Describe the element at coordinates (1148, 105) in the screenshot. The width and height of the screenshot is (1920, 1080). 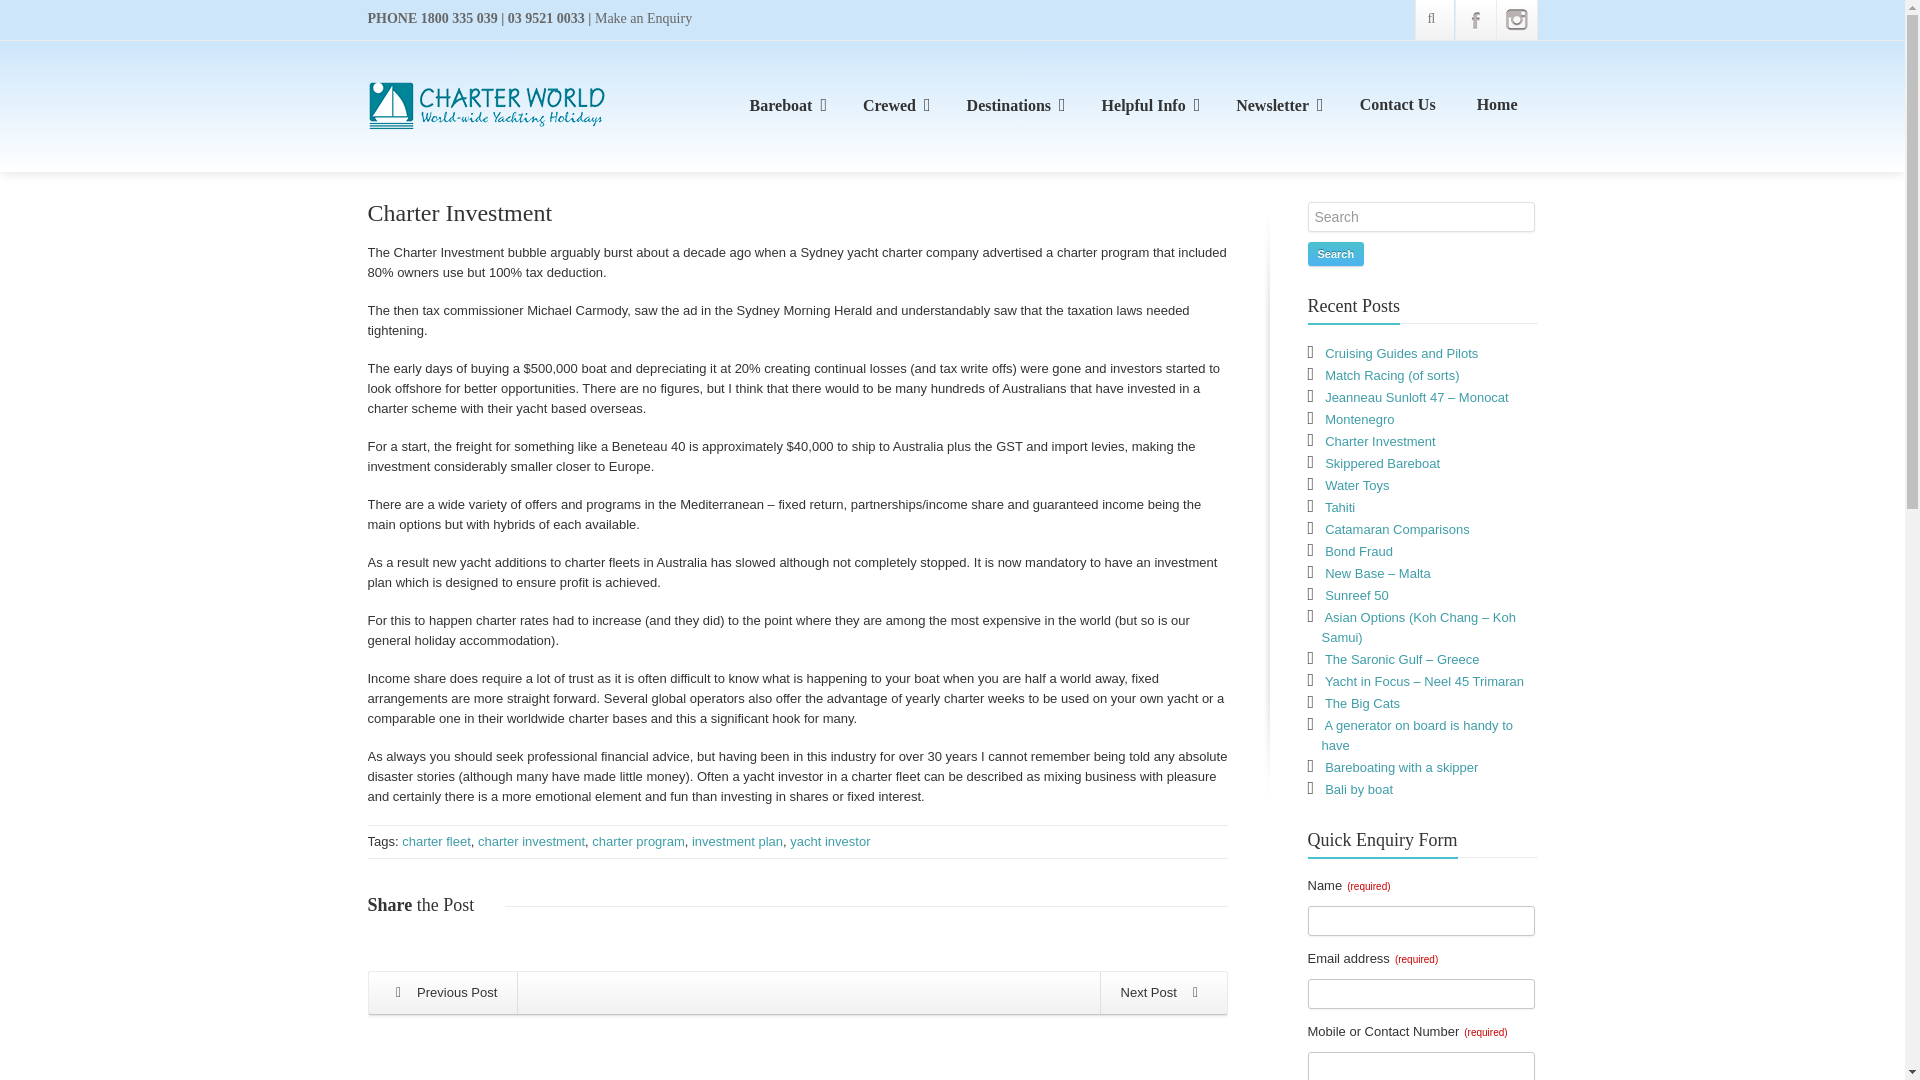
I see `Helpful Info` at that location.